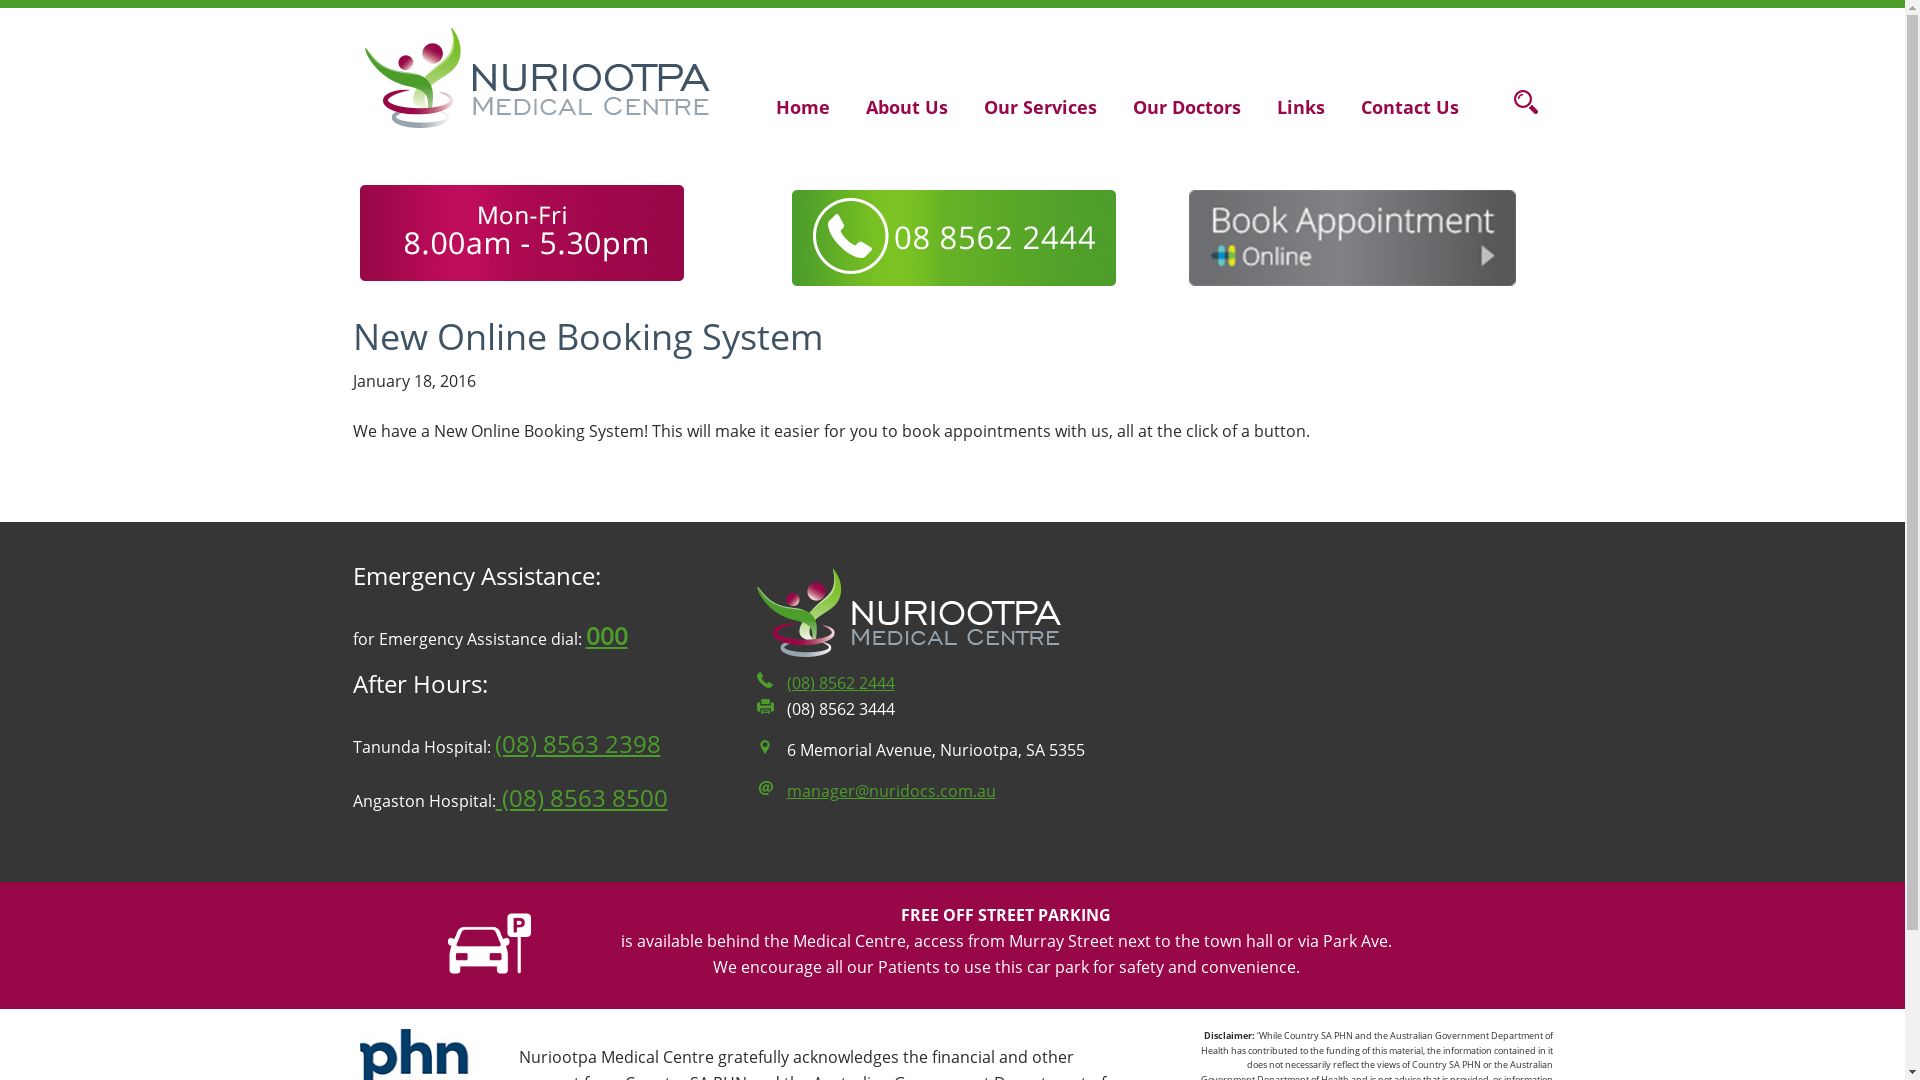 This screenshot has height=1080, width=1920. What do you see at coordinates (582, 798) in the screenshot?
I see `(08) 8563 8500` at bounding box center [582, 798].